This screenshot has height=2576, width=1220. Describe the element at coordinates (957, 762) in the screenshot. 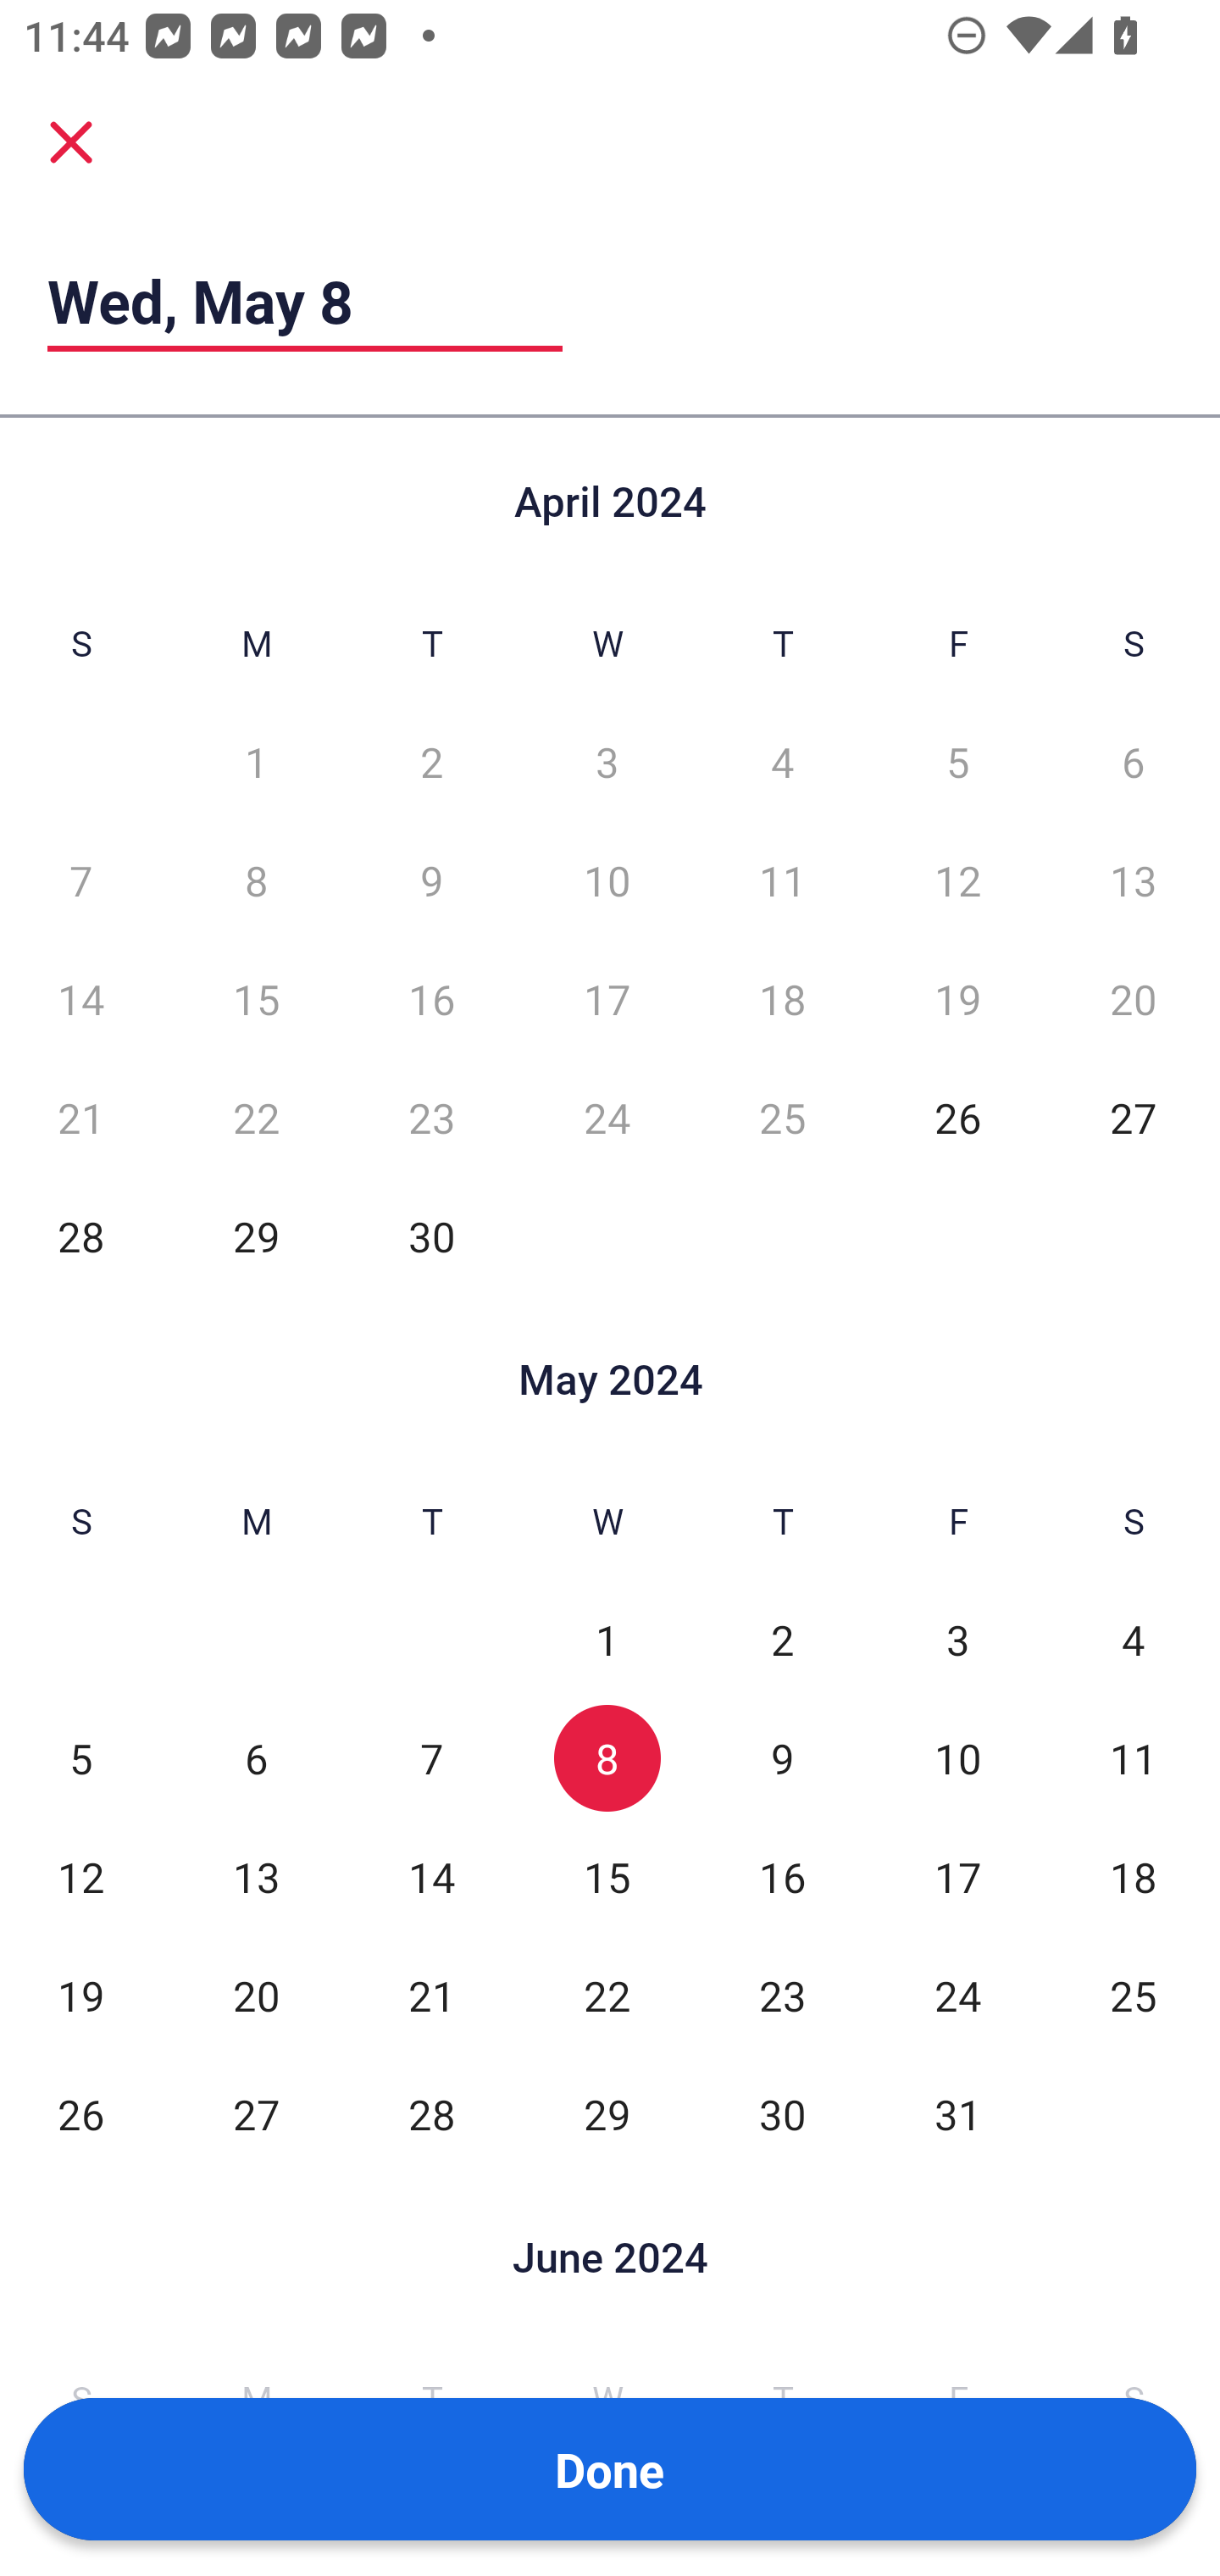

I see `5 Fri, Apr 5, Not Selected` at that location.